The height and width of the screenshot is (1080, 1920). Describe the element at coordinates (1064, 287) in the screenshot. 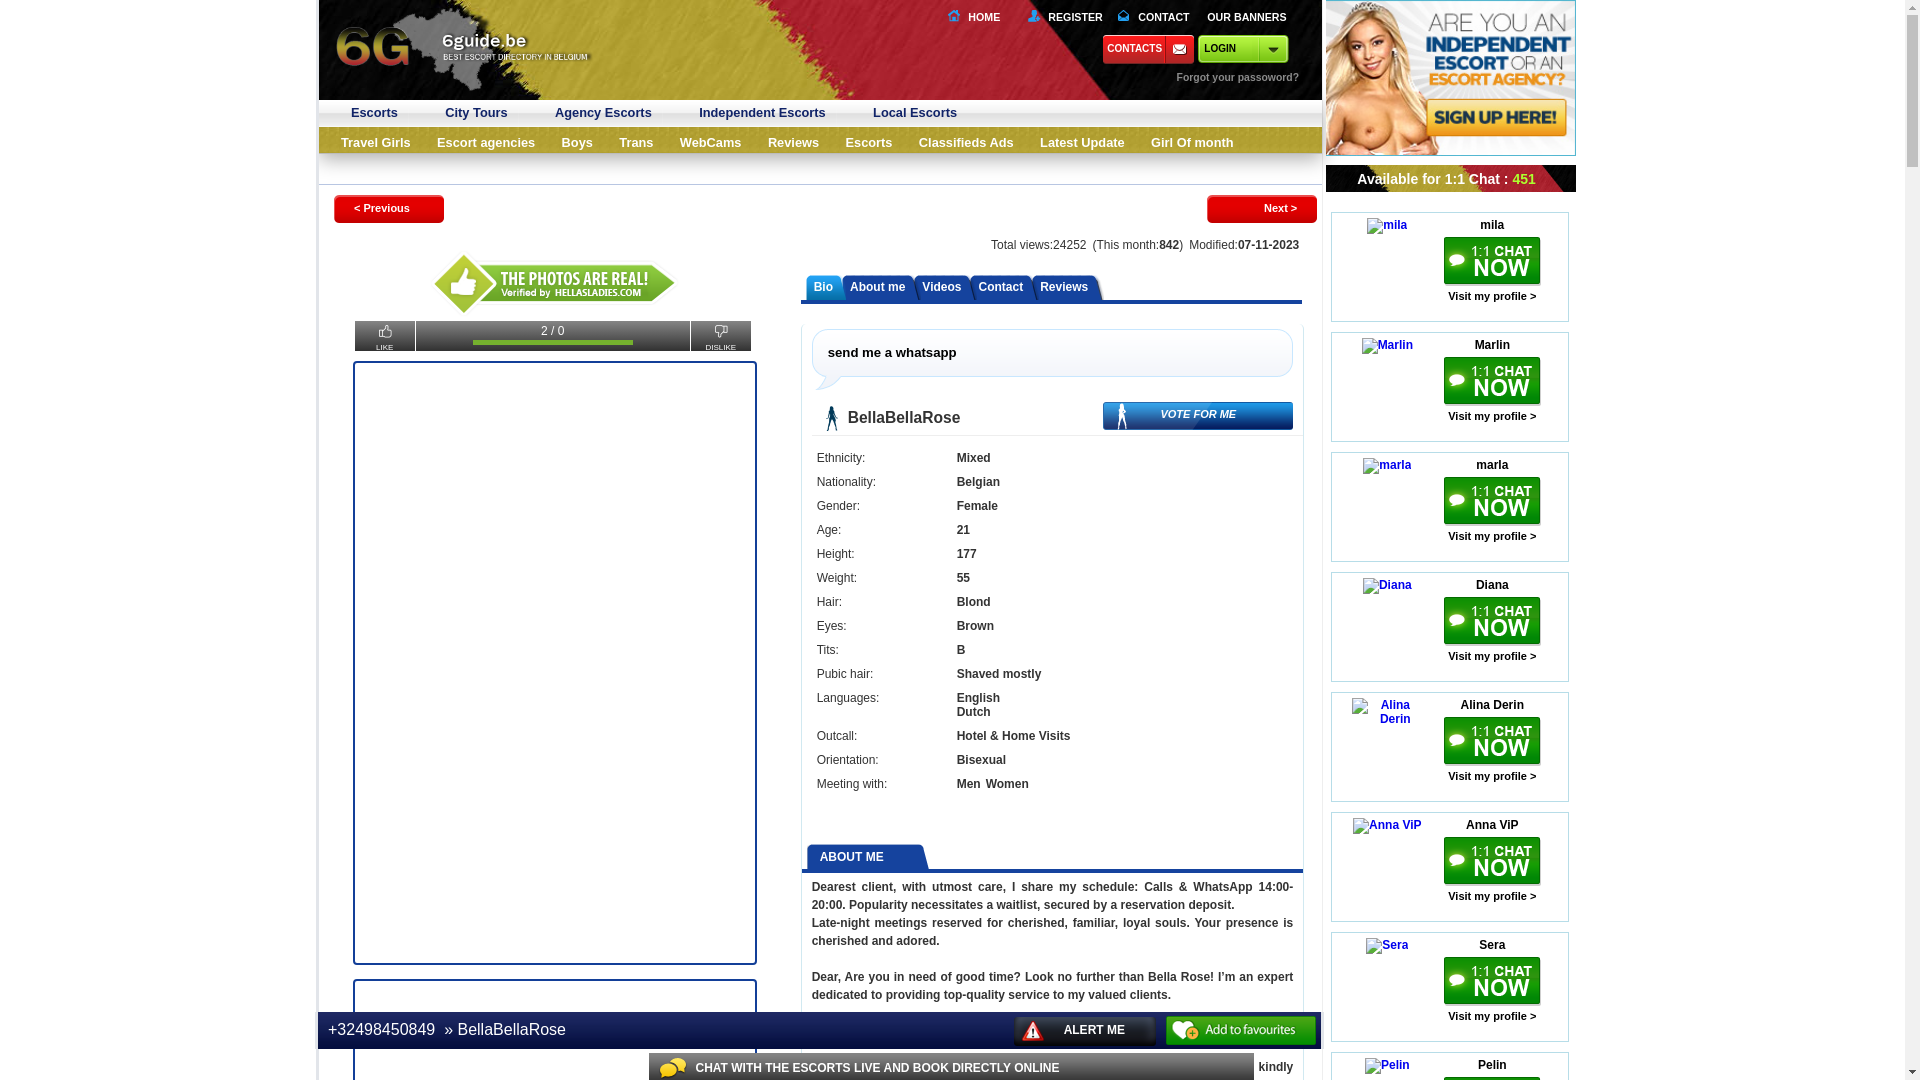

I see `Reviews` at that location.